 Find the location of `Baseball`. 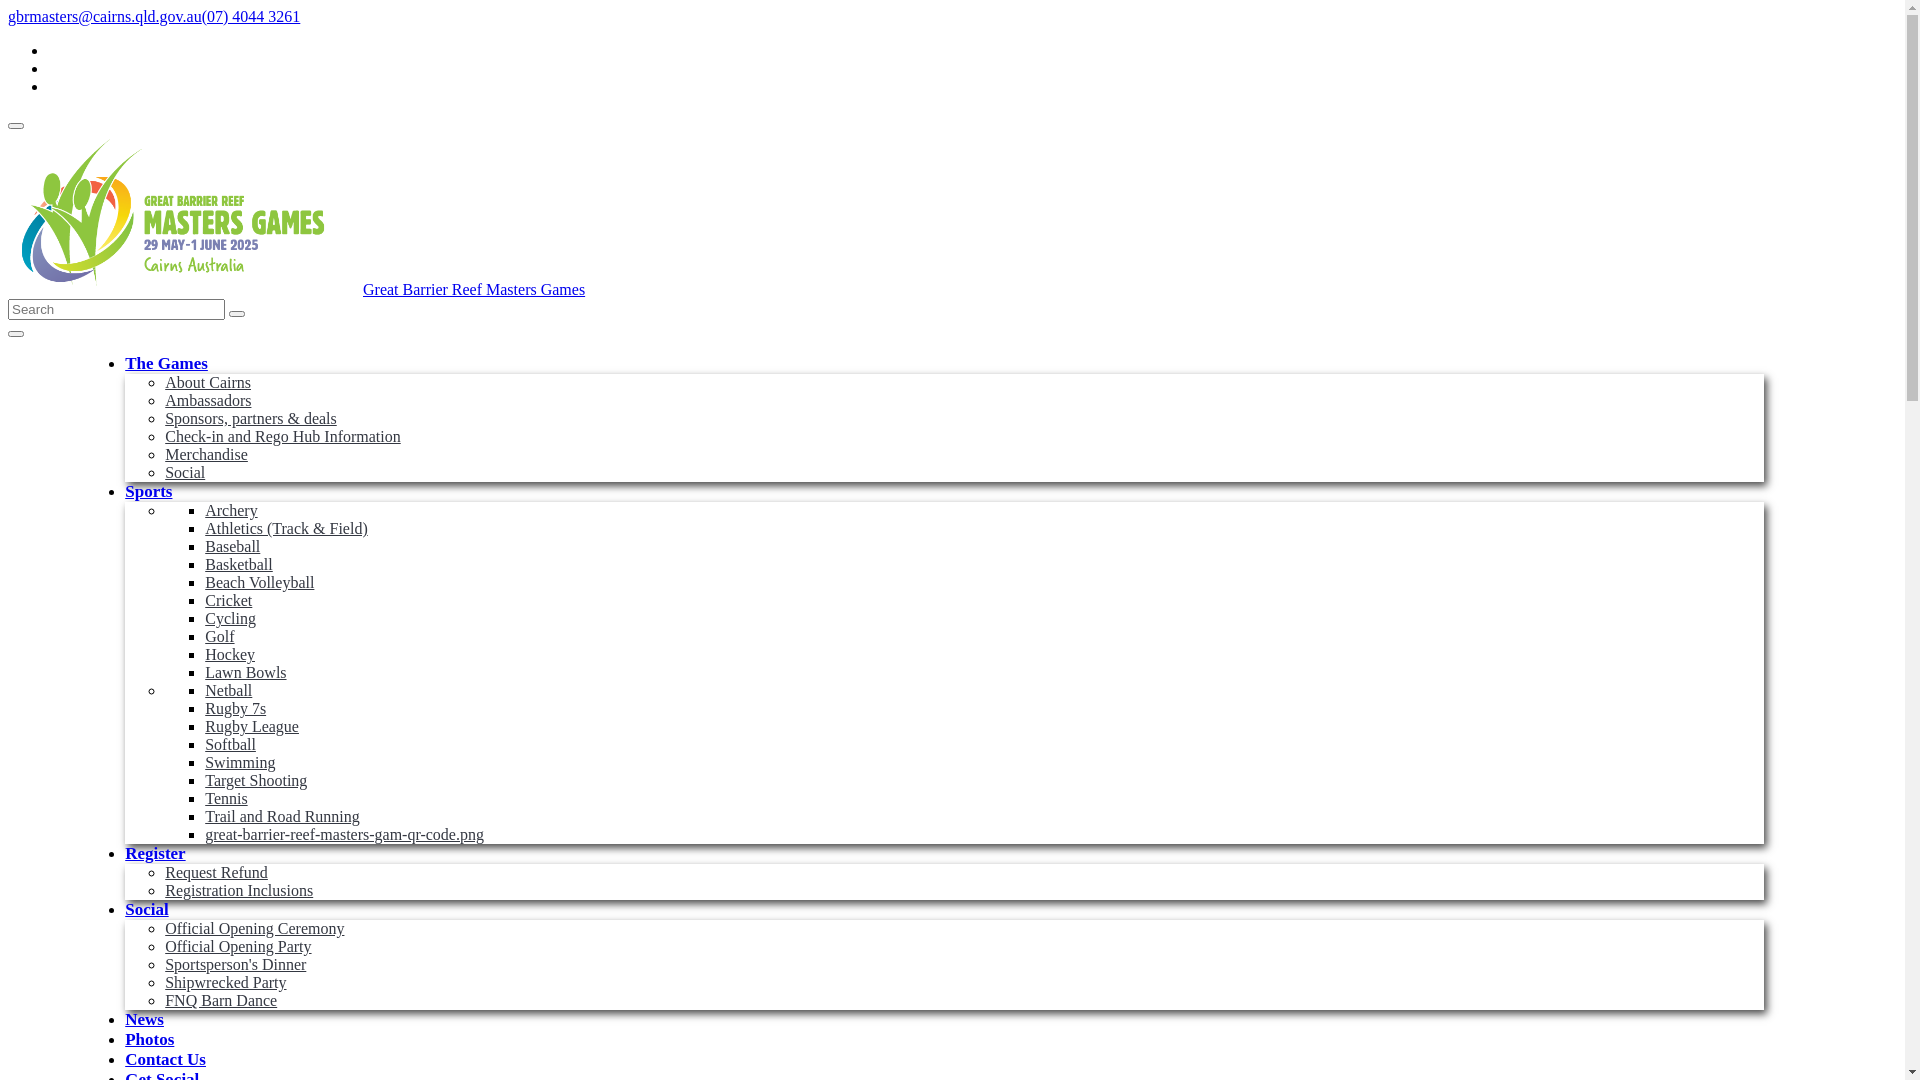

Baseball is located at coordinates (232, 546).